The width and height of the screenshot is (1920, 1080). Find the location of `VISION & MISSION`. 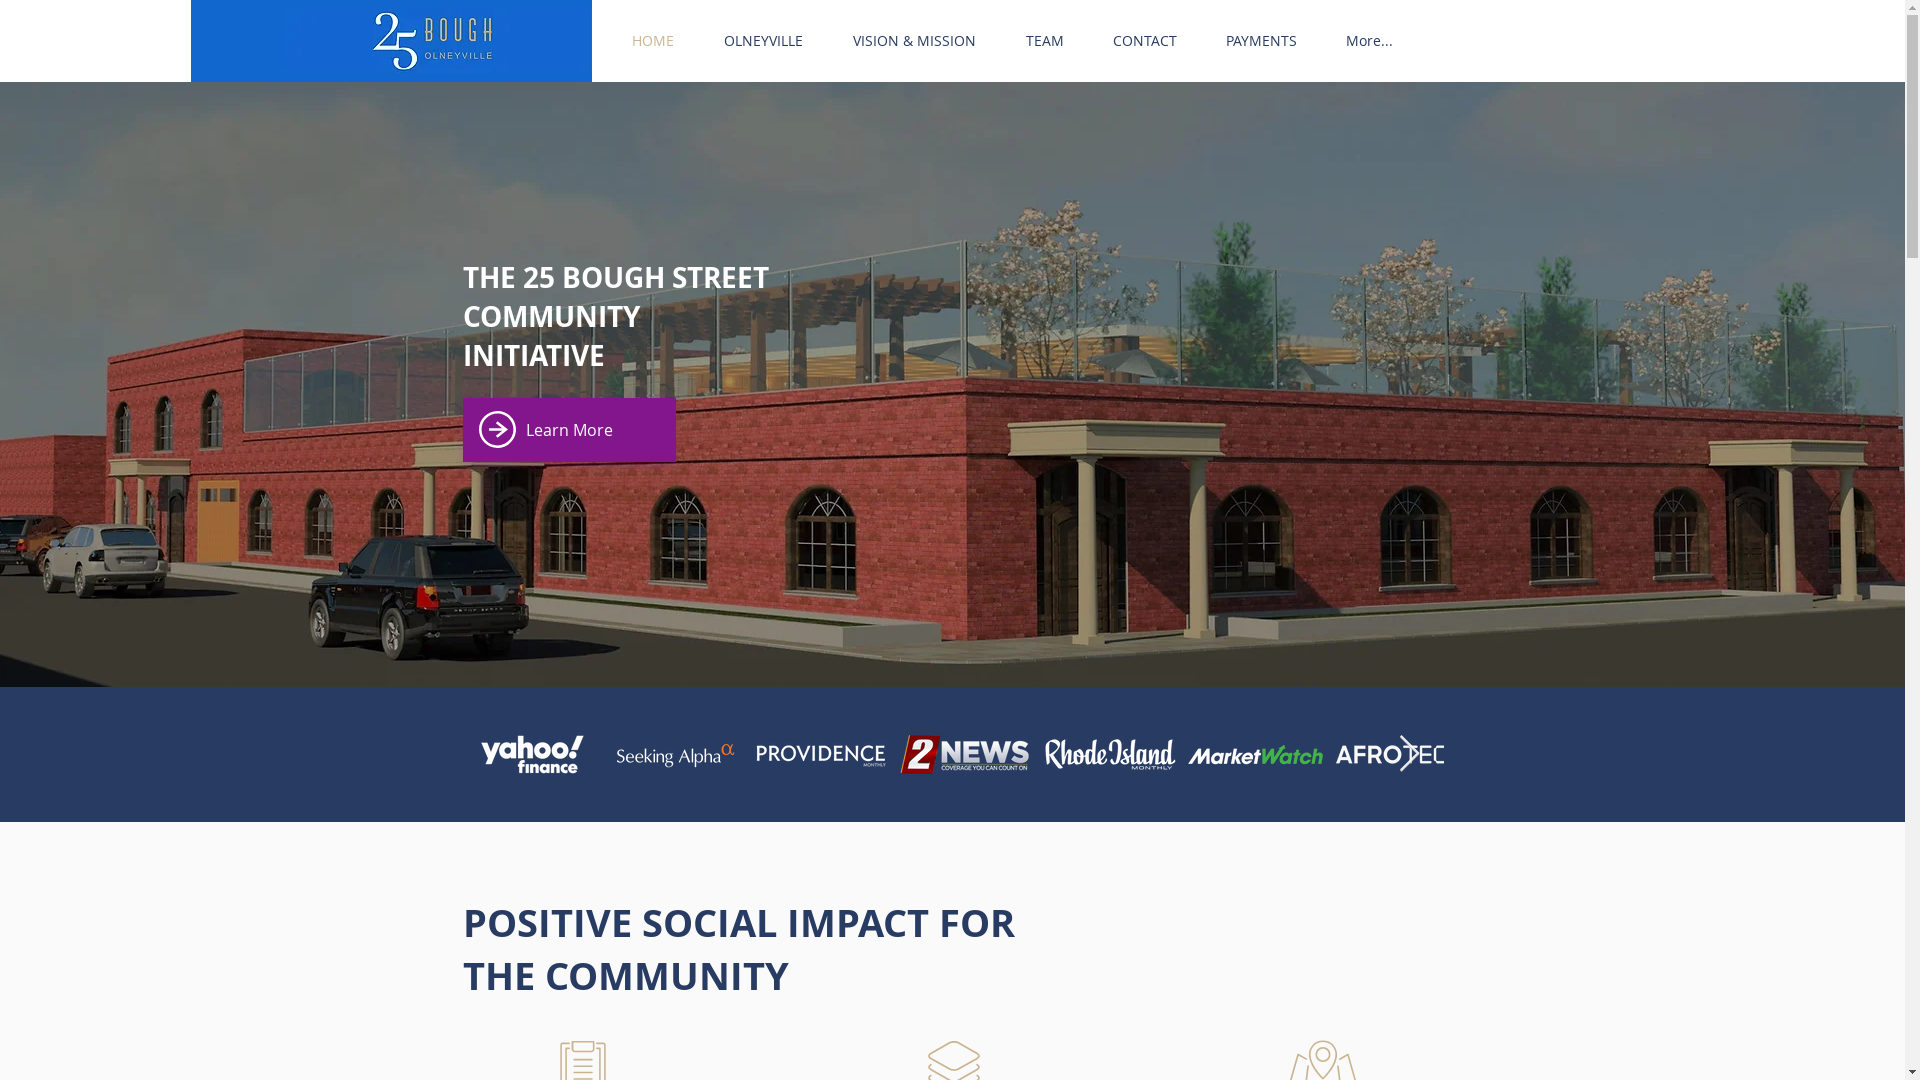

VISION & MISSION is located at coordinates (914, 41).